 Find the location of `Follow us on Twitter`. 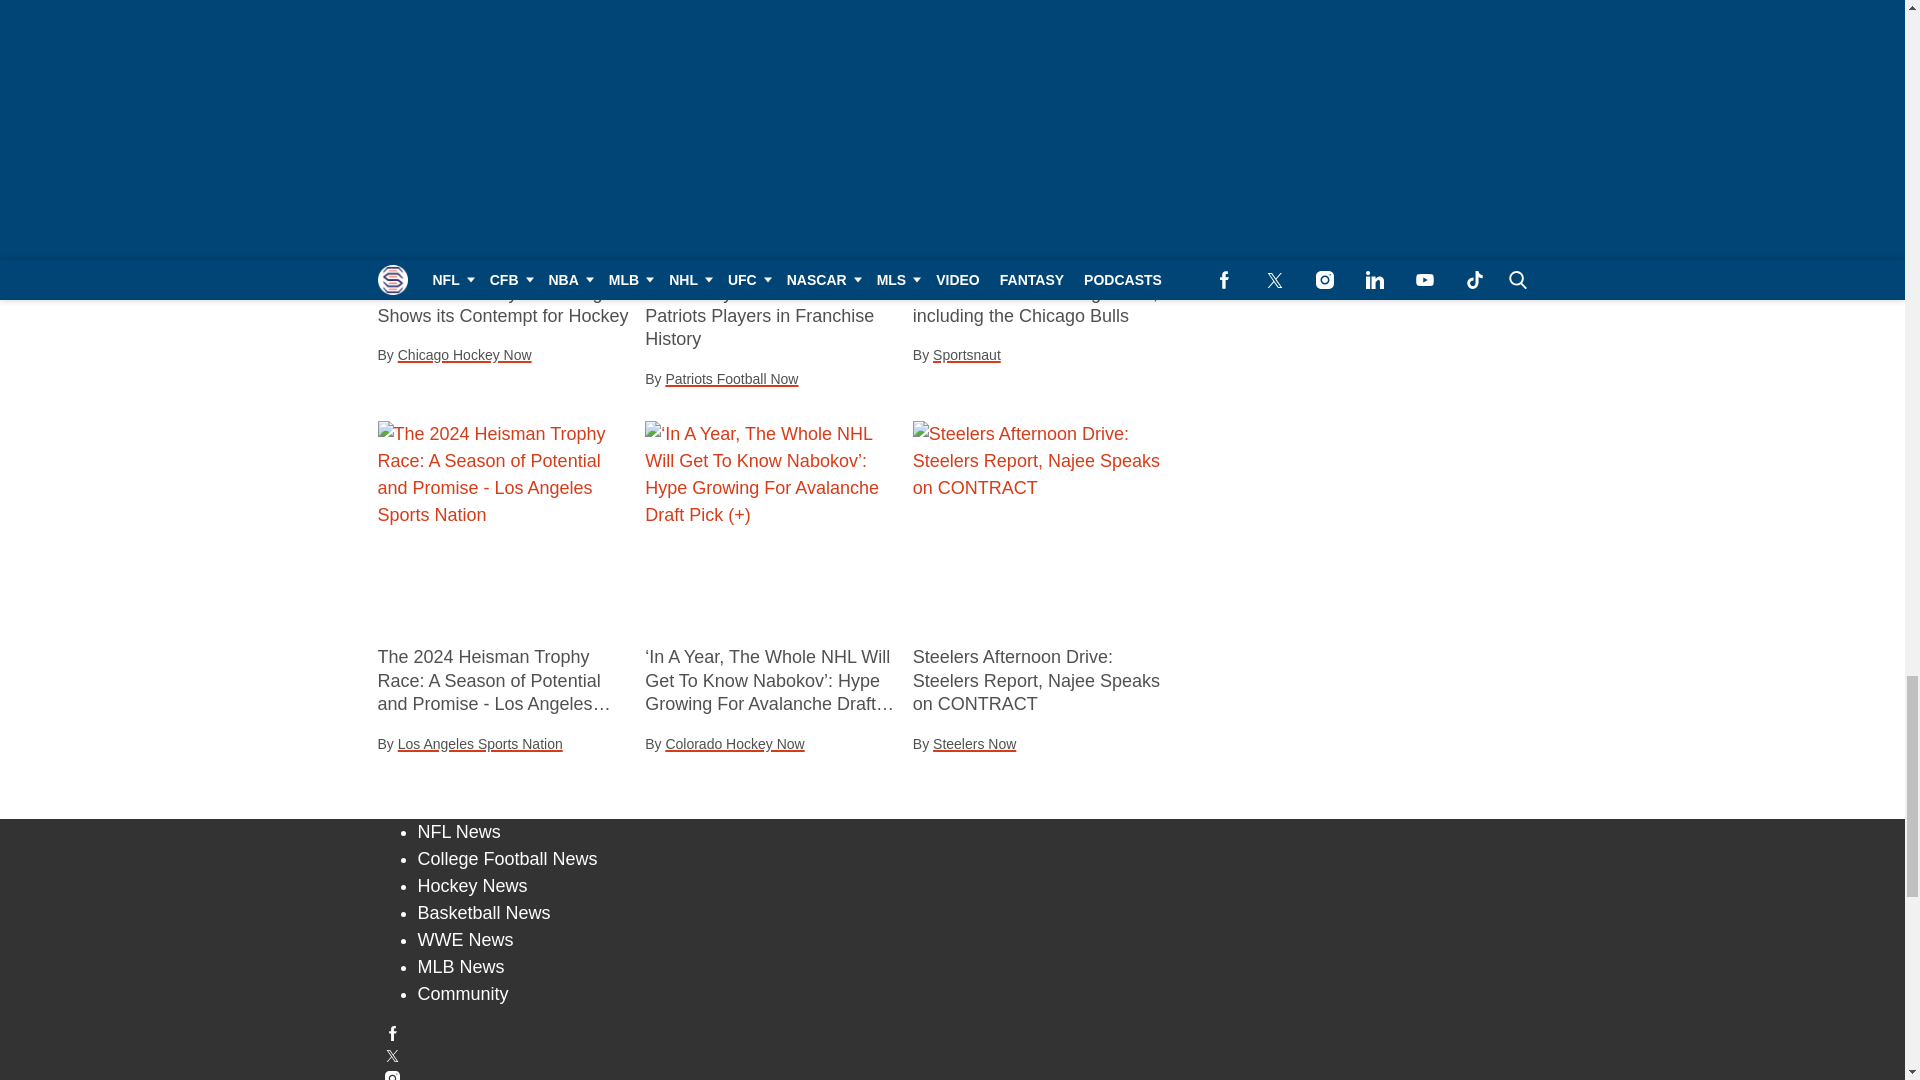

Follow us on Twitter is located at coordinates (953, 1054).